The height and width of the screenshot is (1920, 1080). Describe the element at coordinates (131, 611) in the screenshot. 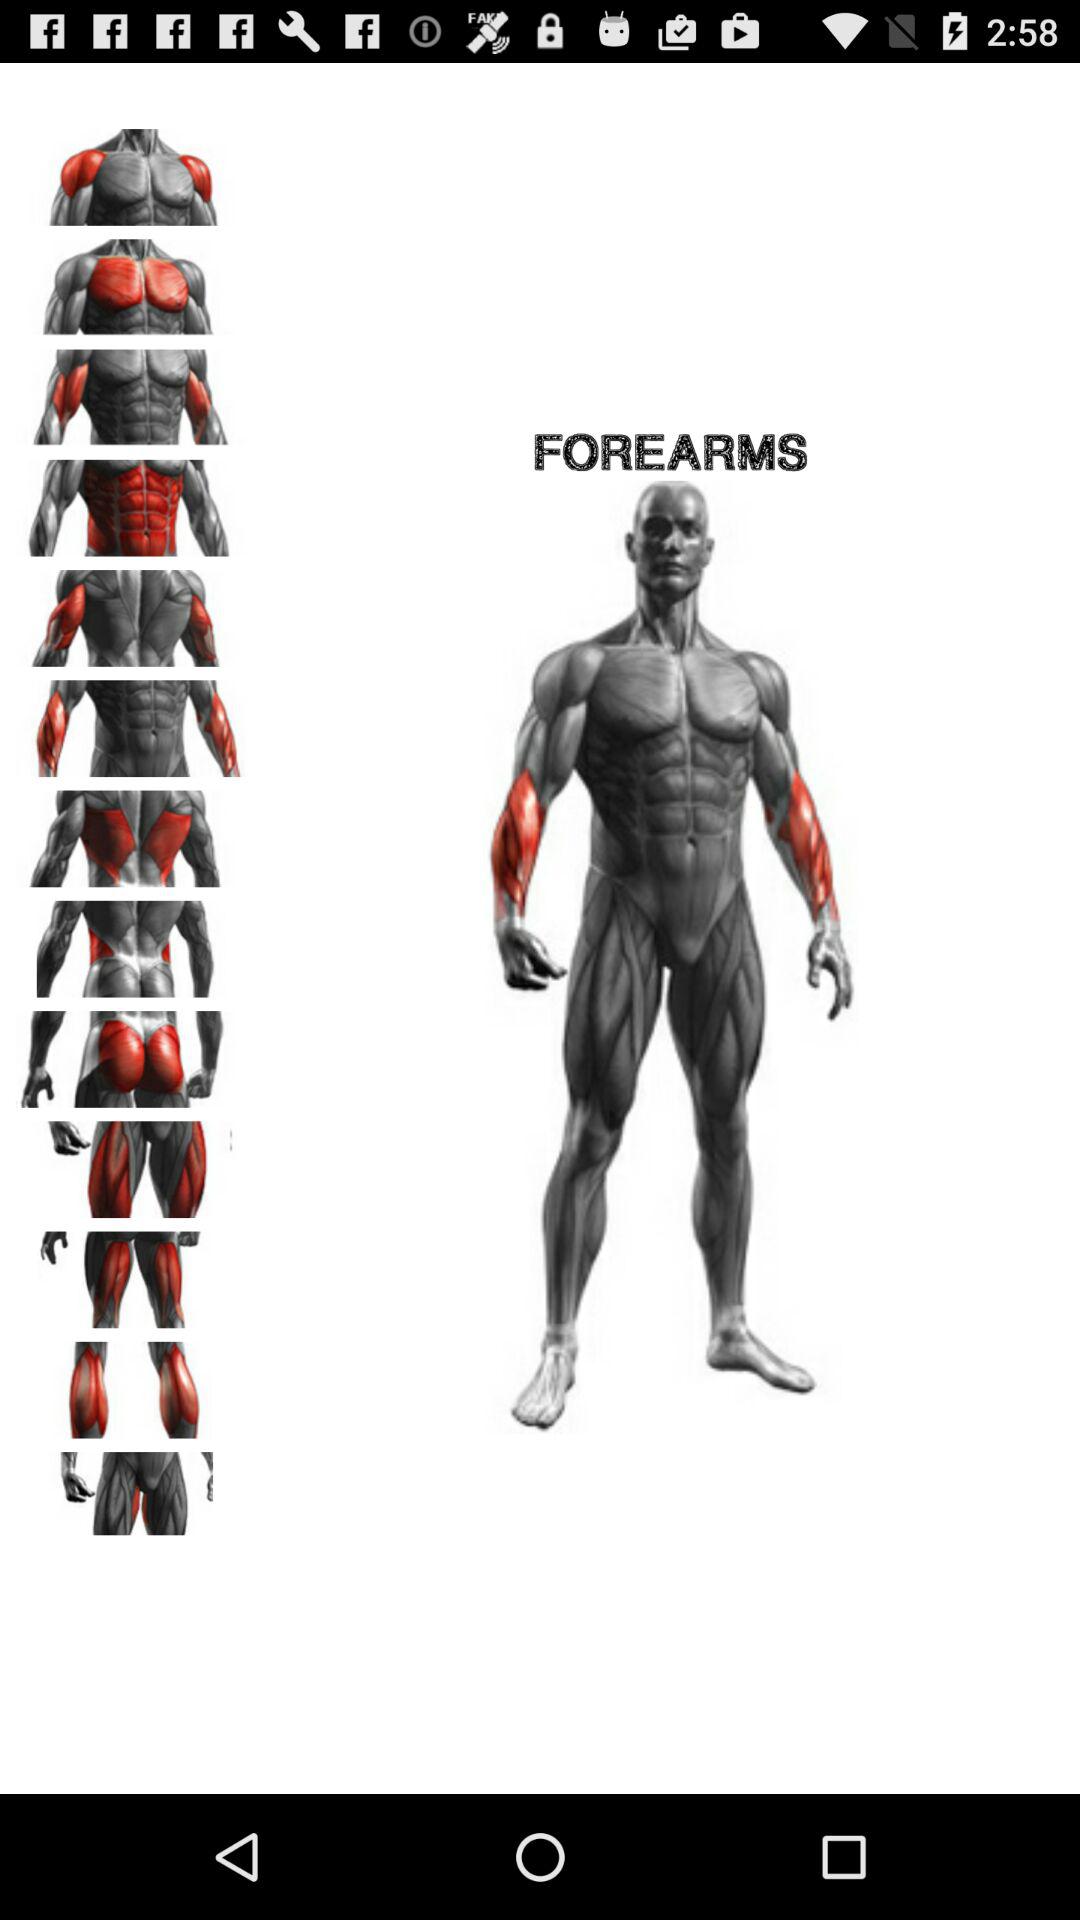

I see `view specific body exercises` at that location.